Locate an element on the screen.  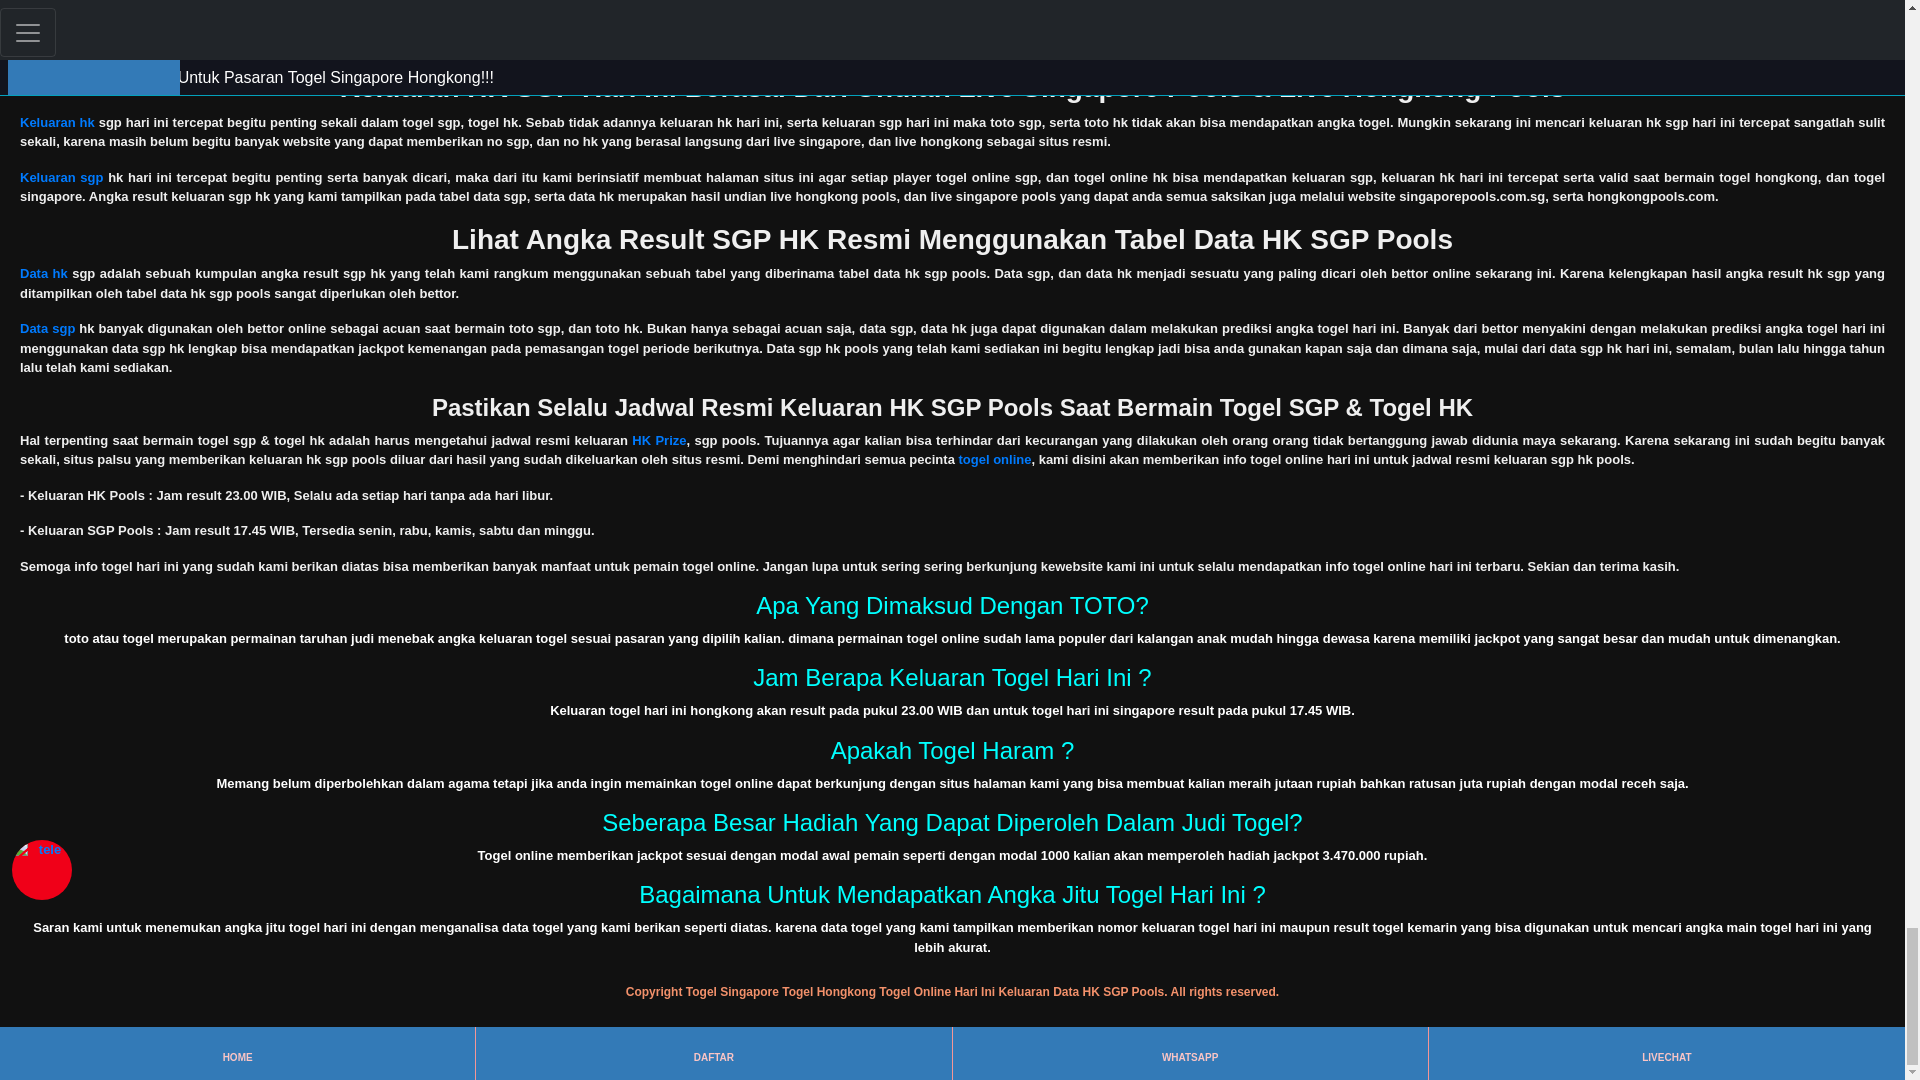
Keluaran sgp is located at coordinates (61, 176).